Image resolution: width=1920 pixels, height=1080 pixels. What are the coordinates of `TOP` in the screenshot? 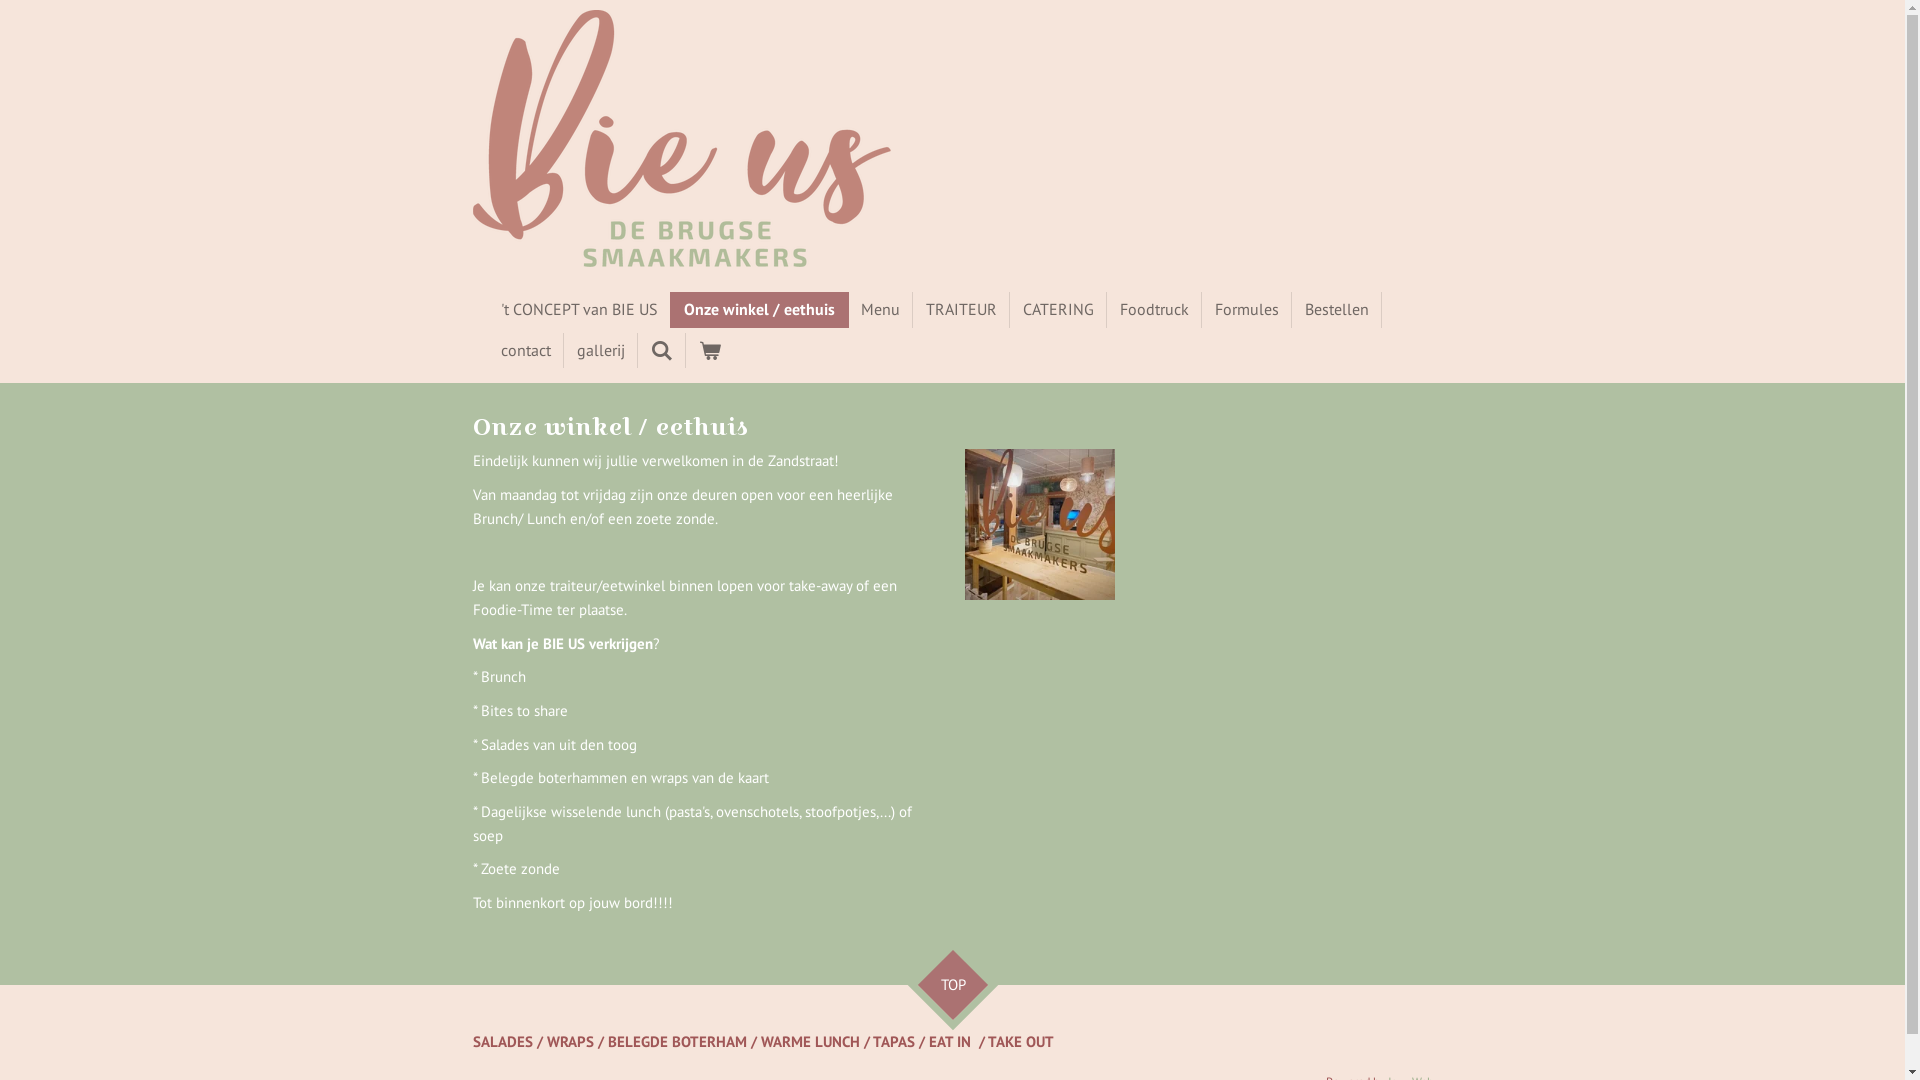 It's located at (942, 975).